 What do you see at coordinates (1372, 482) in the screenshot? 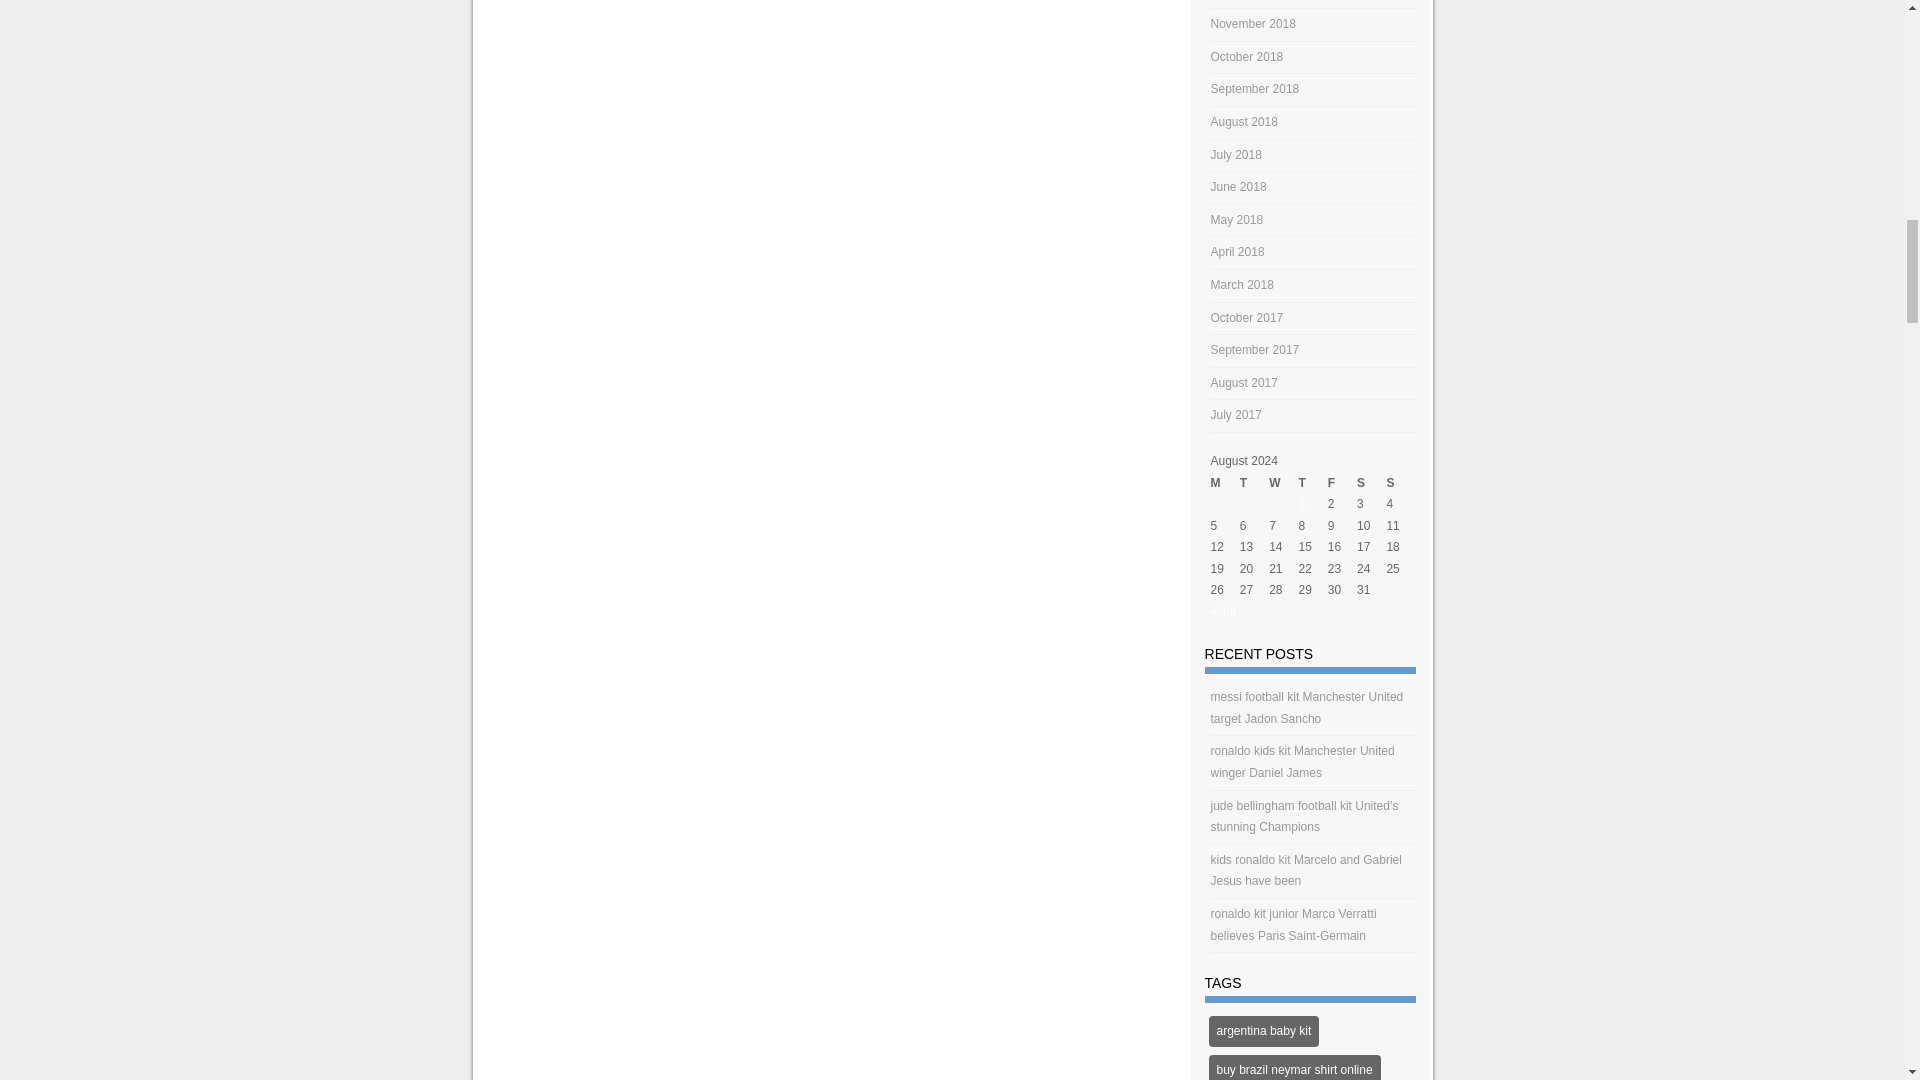
I see `Saturday` at bounding box center [1372, 482].